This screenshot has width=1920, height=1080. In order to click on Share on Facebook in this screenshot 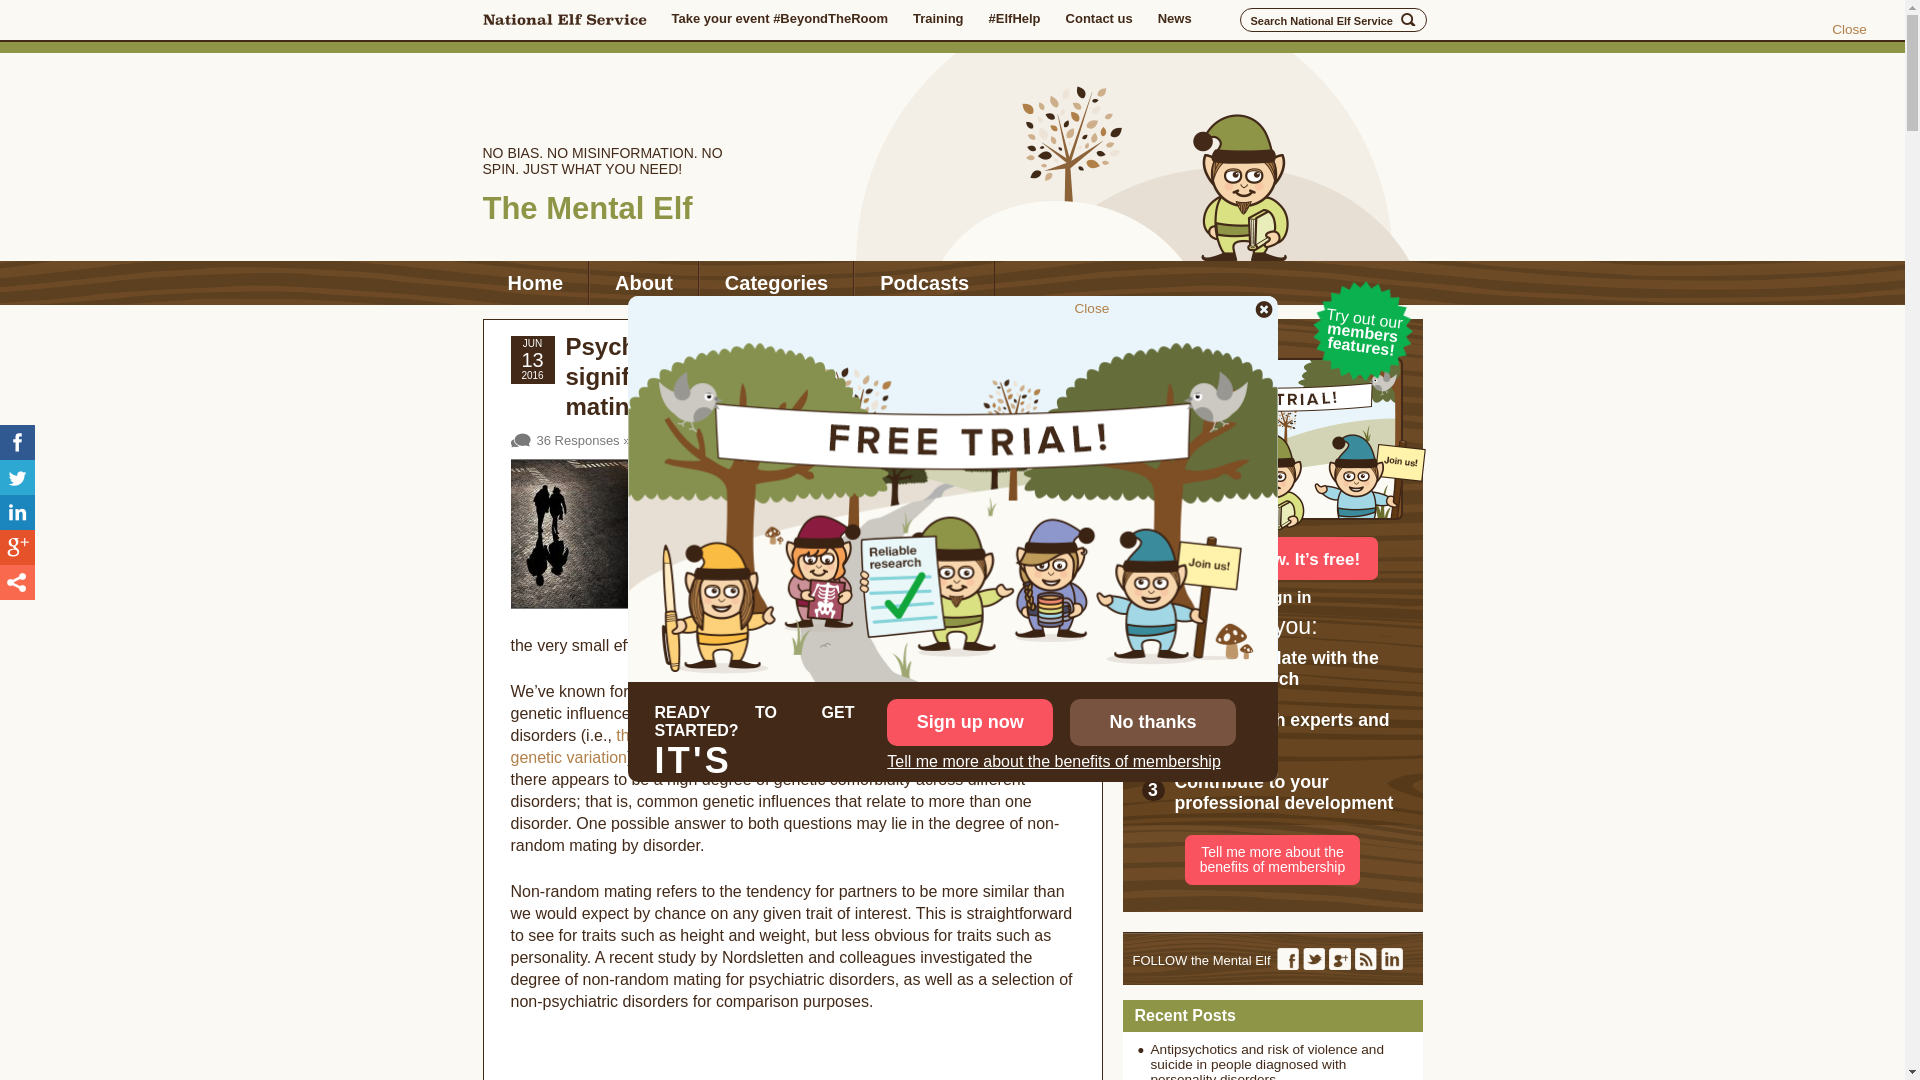, I will do `click(17, 442)`.